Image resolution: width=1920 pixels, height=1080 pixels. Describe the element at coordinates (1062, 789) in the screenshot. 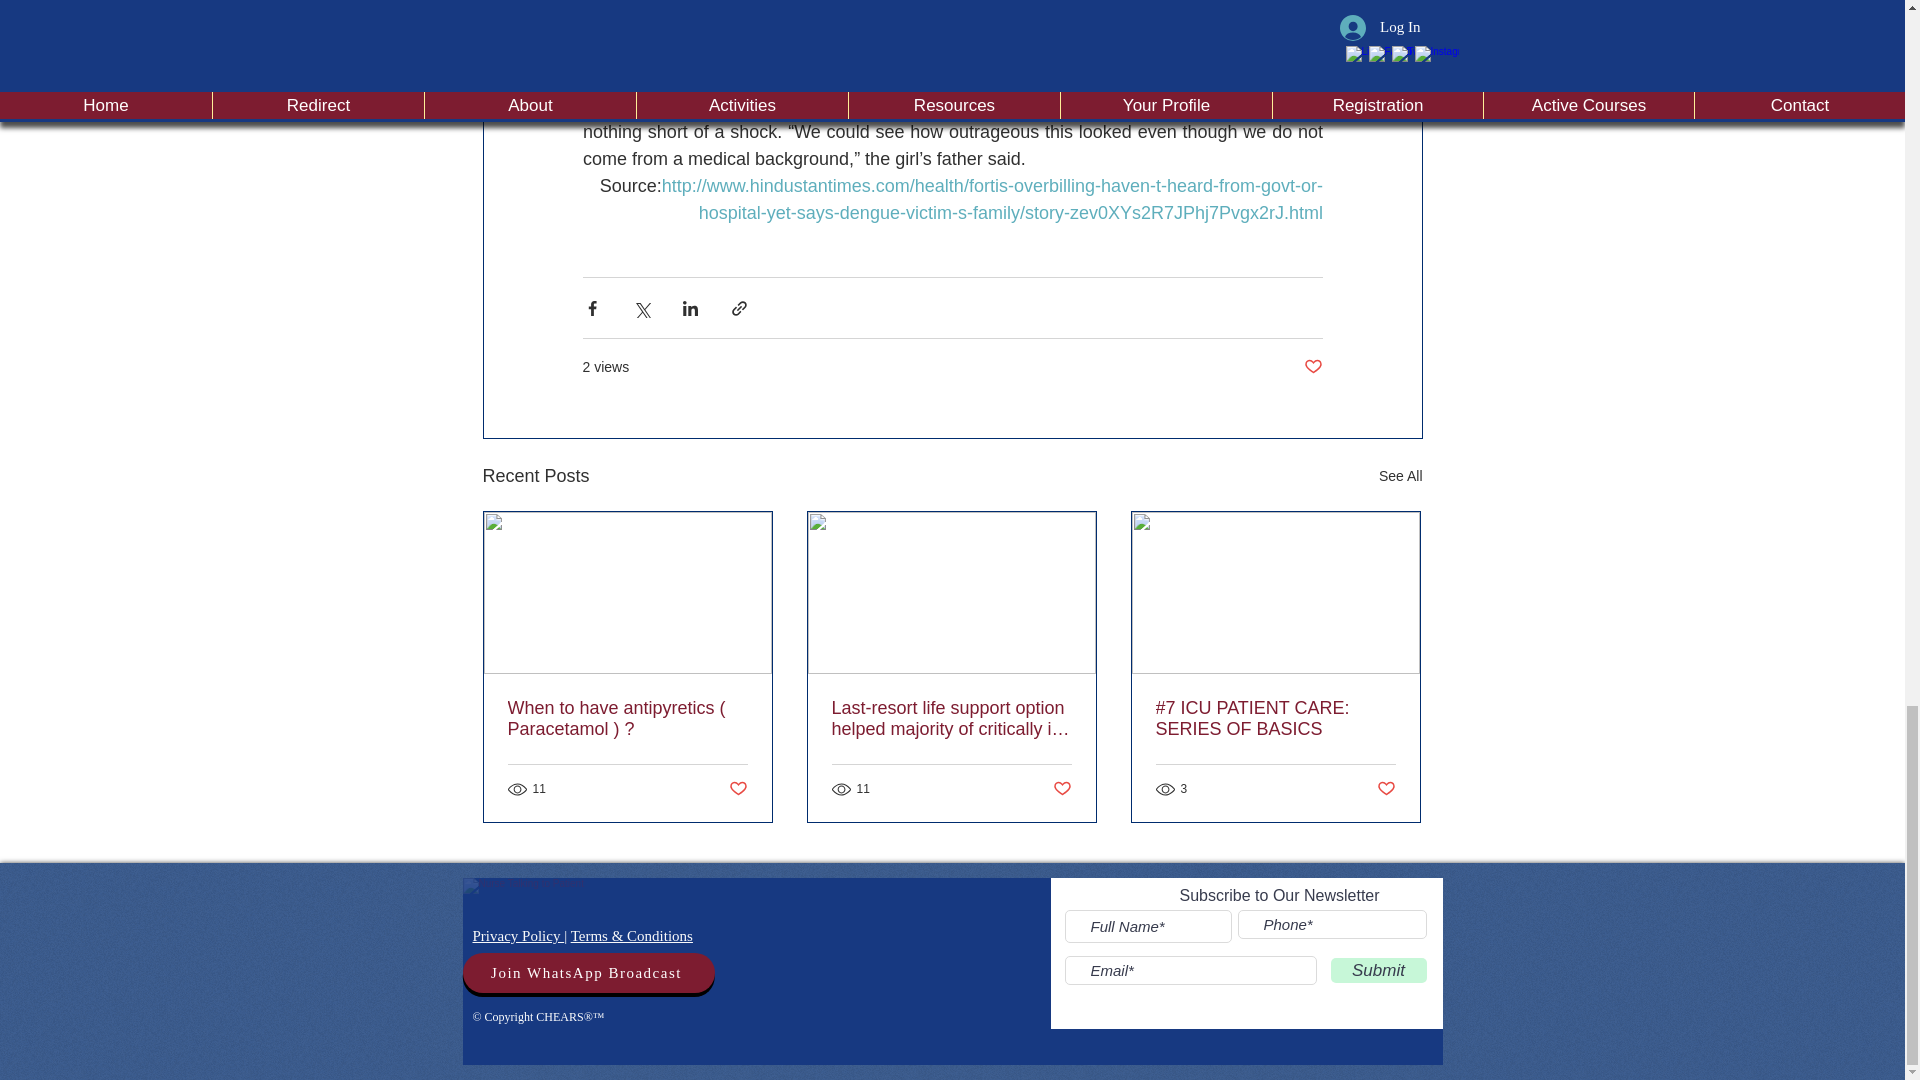

I see `Post not marked as liked` at that location.